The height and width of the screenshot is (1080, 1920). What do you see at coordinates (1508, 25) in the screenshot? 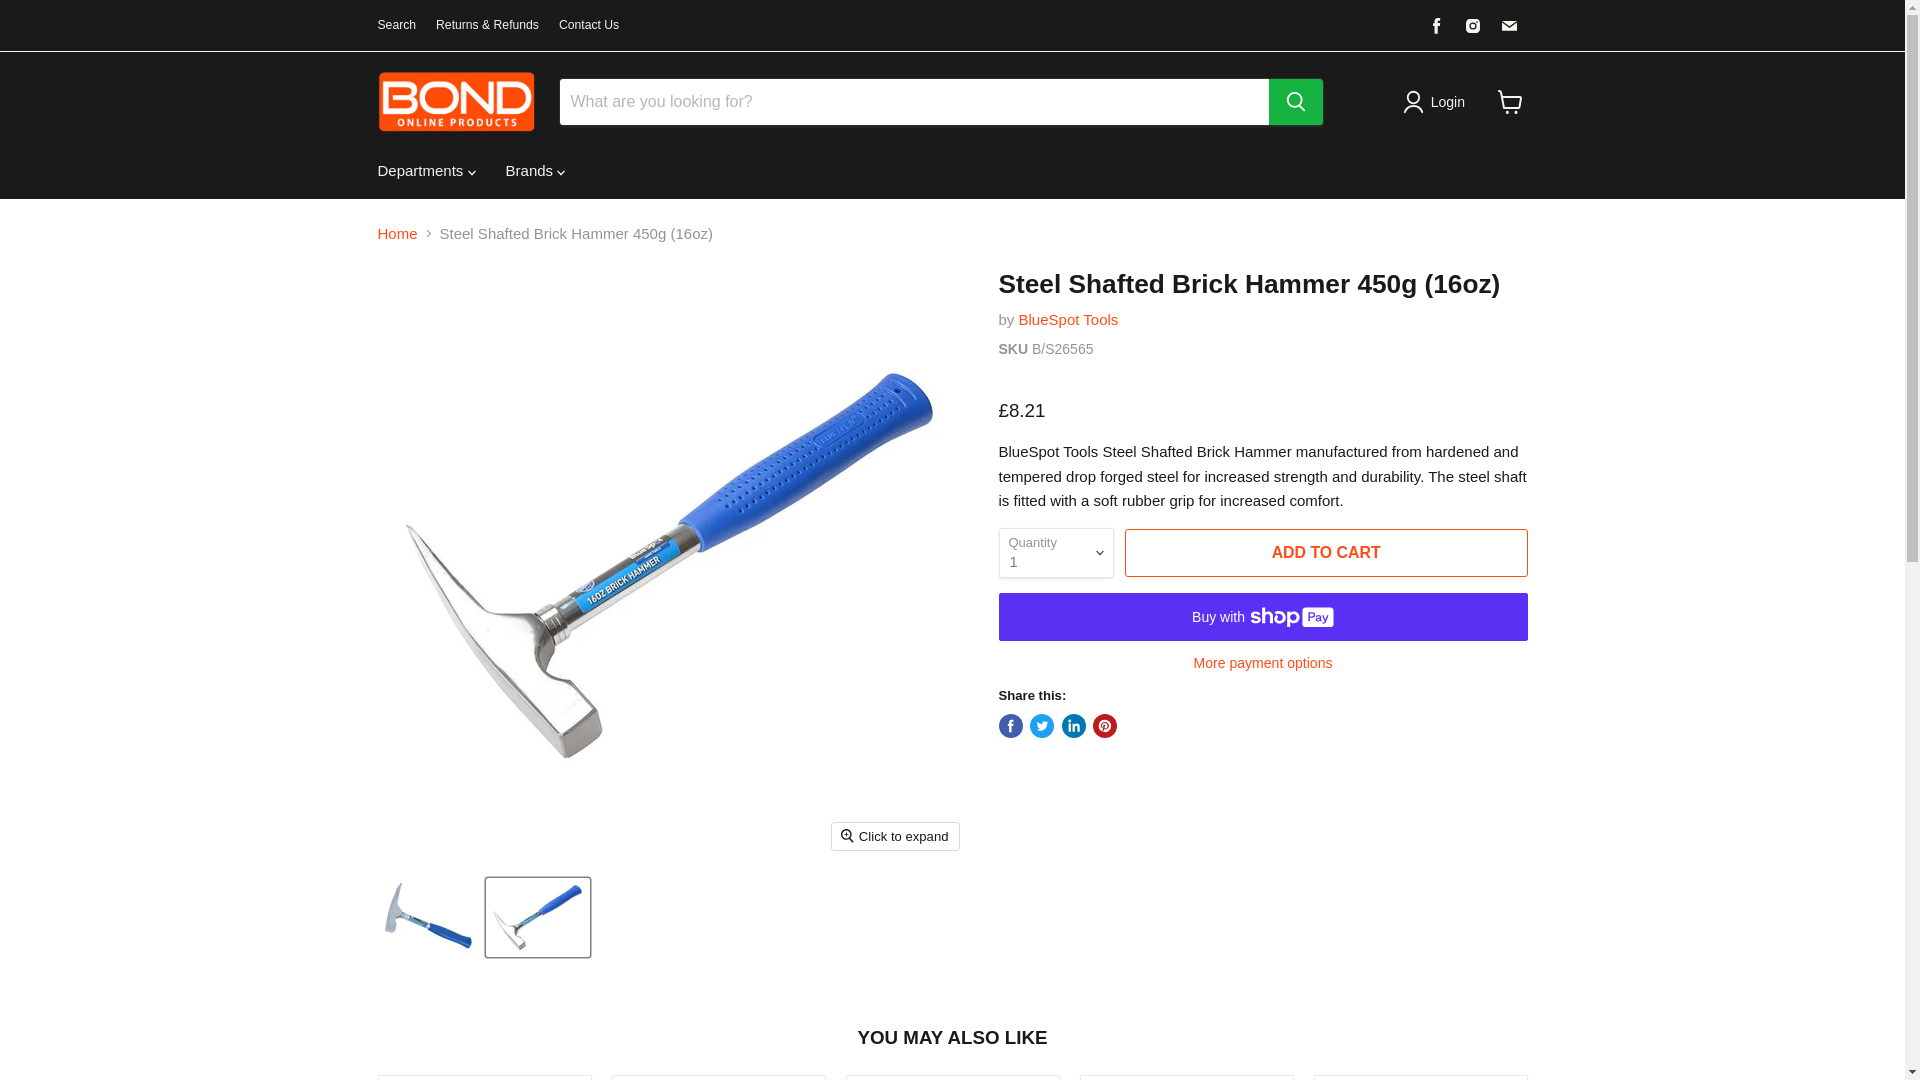
I see `Email` at bounding box center [1508, 25].